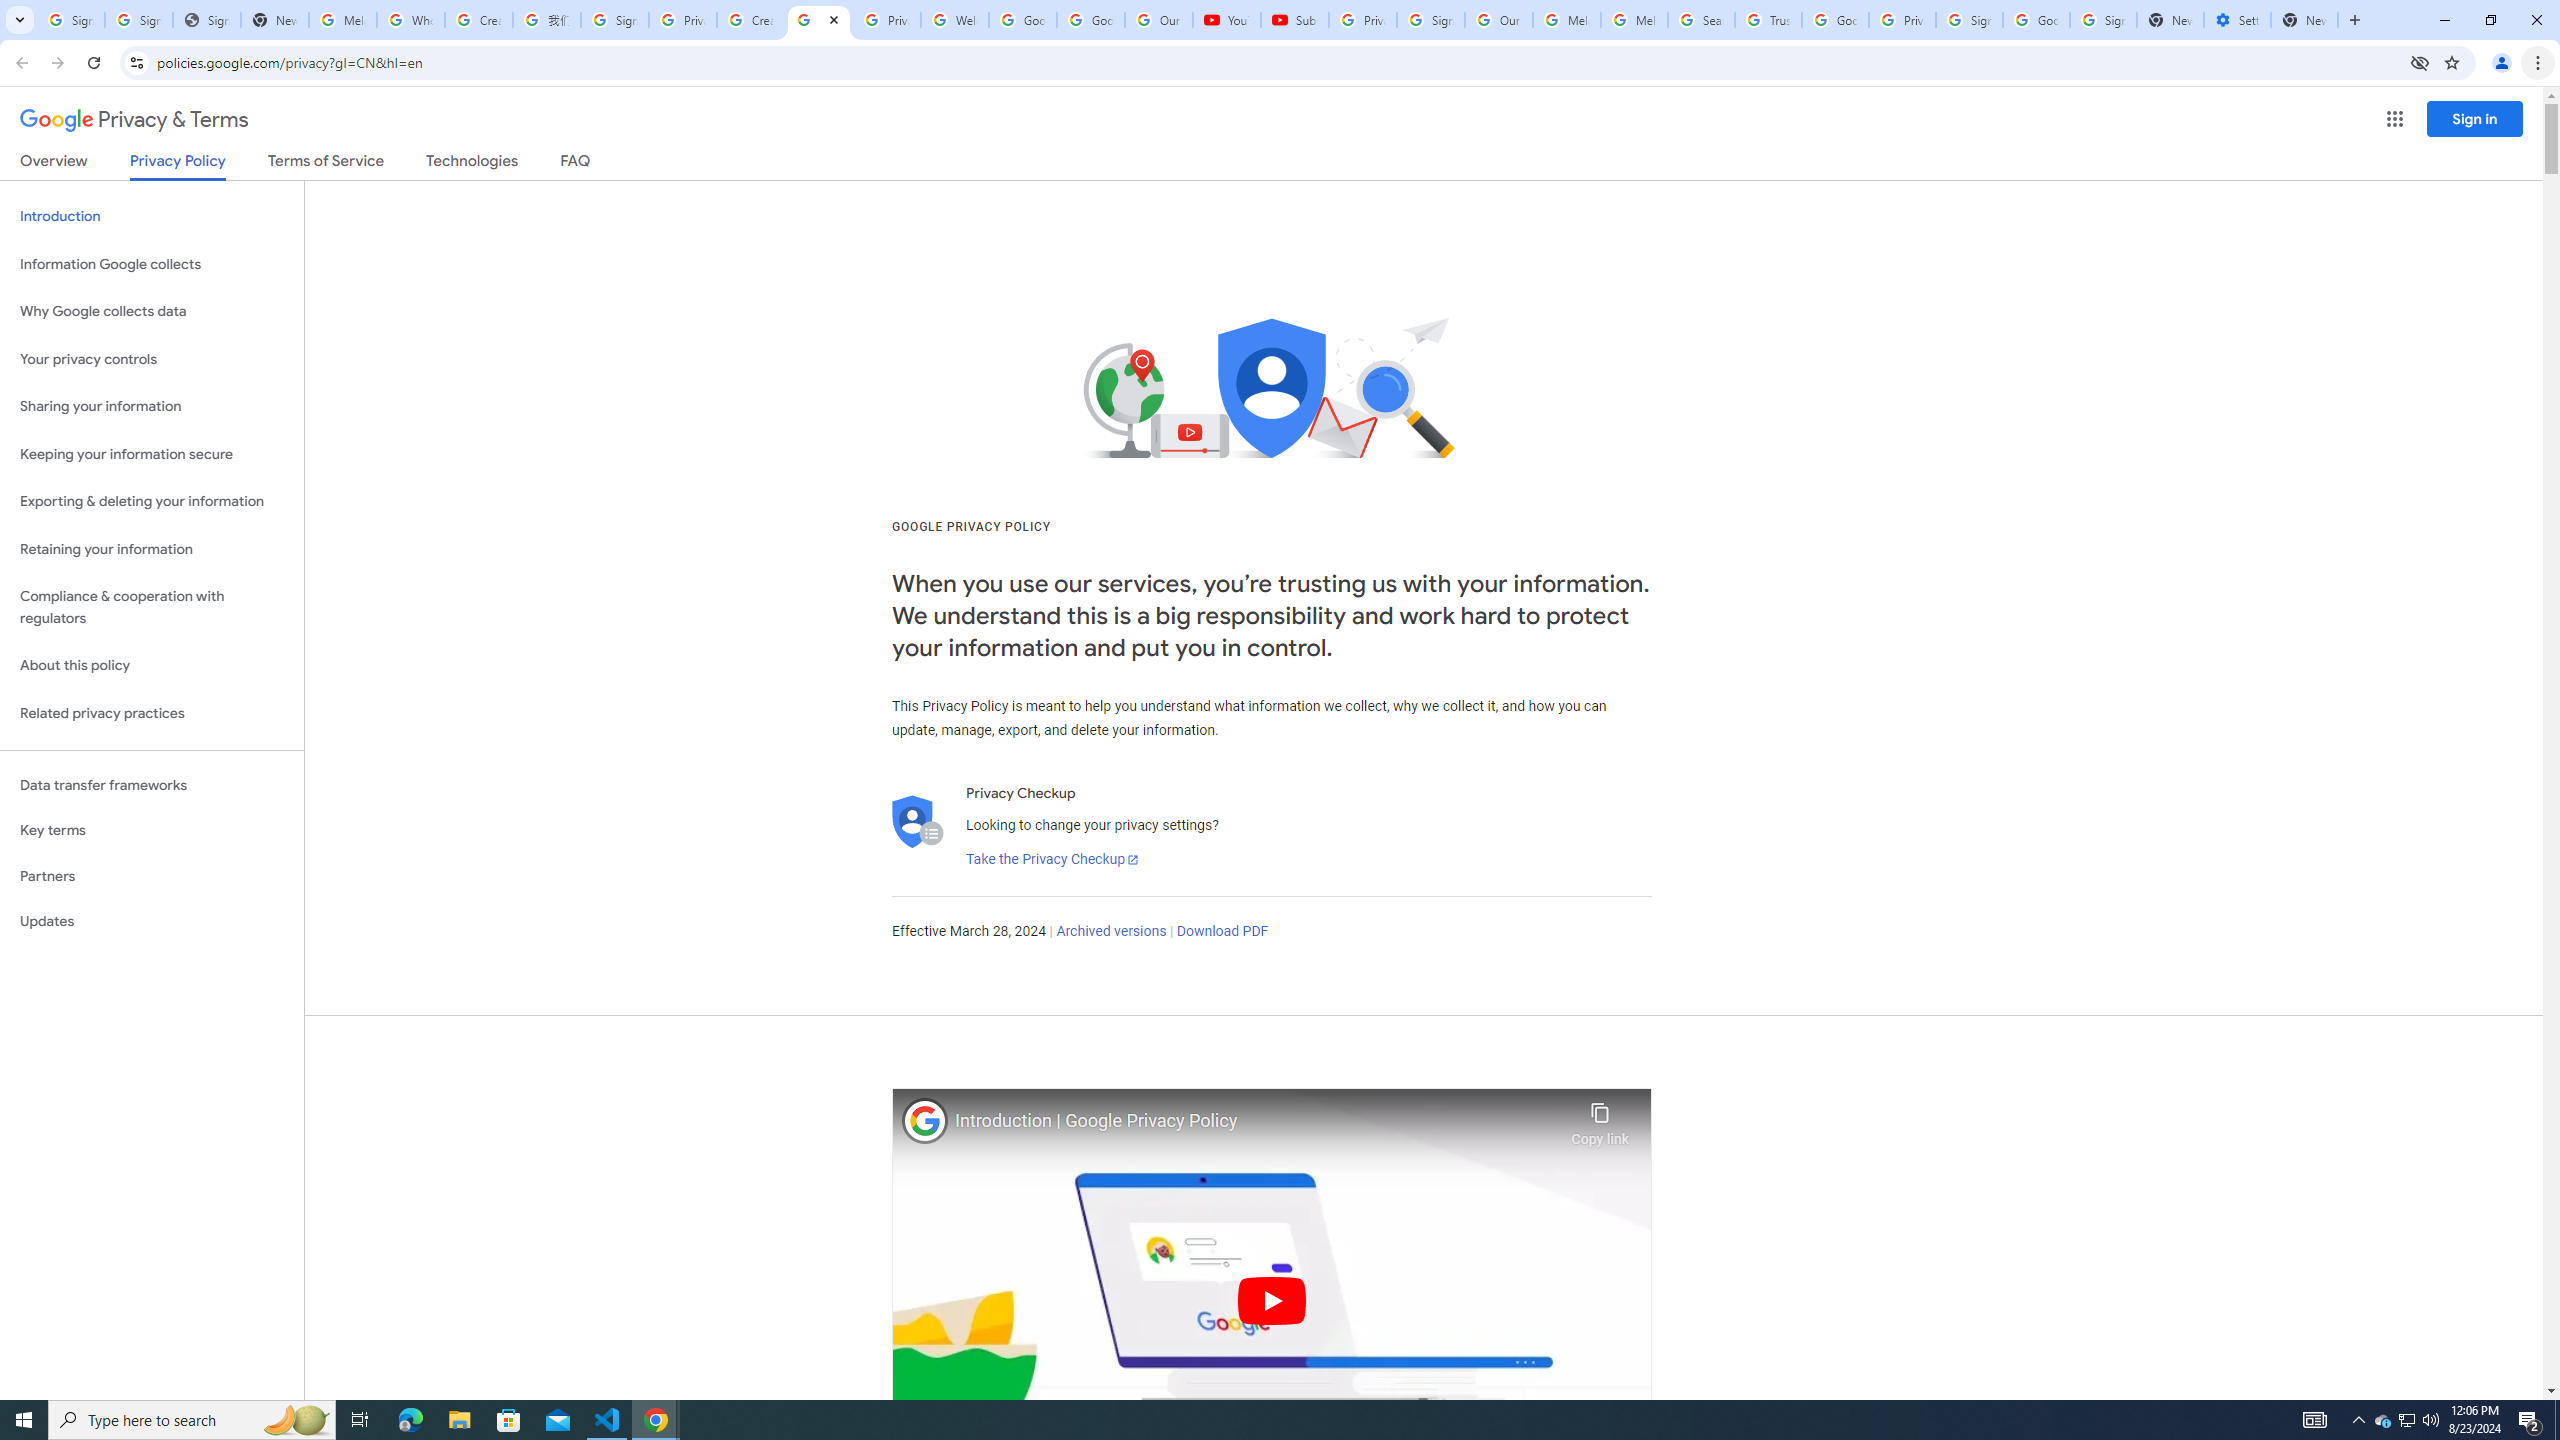  Describe the element at coordinates (1258, 1121) in the screenshot. I see `Introduction | Google Privacy Policy` at that location.